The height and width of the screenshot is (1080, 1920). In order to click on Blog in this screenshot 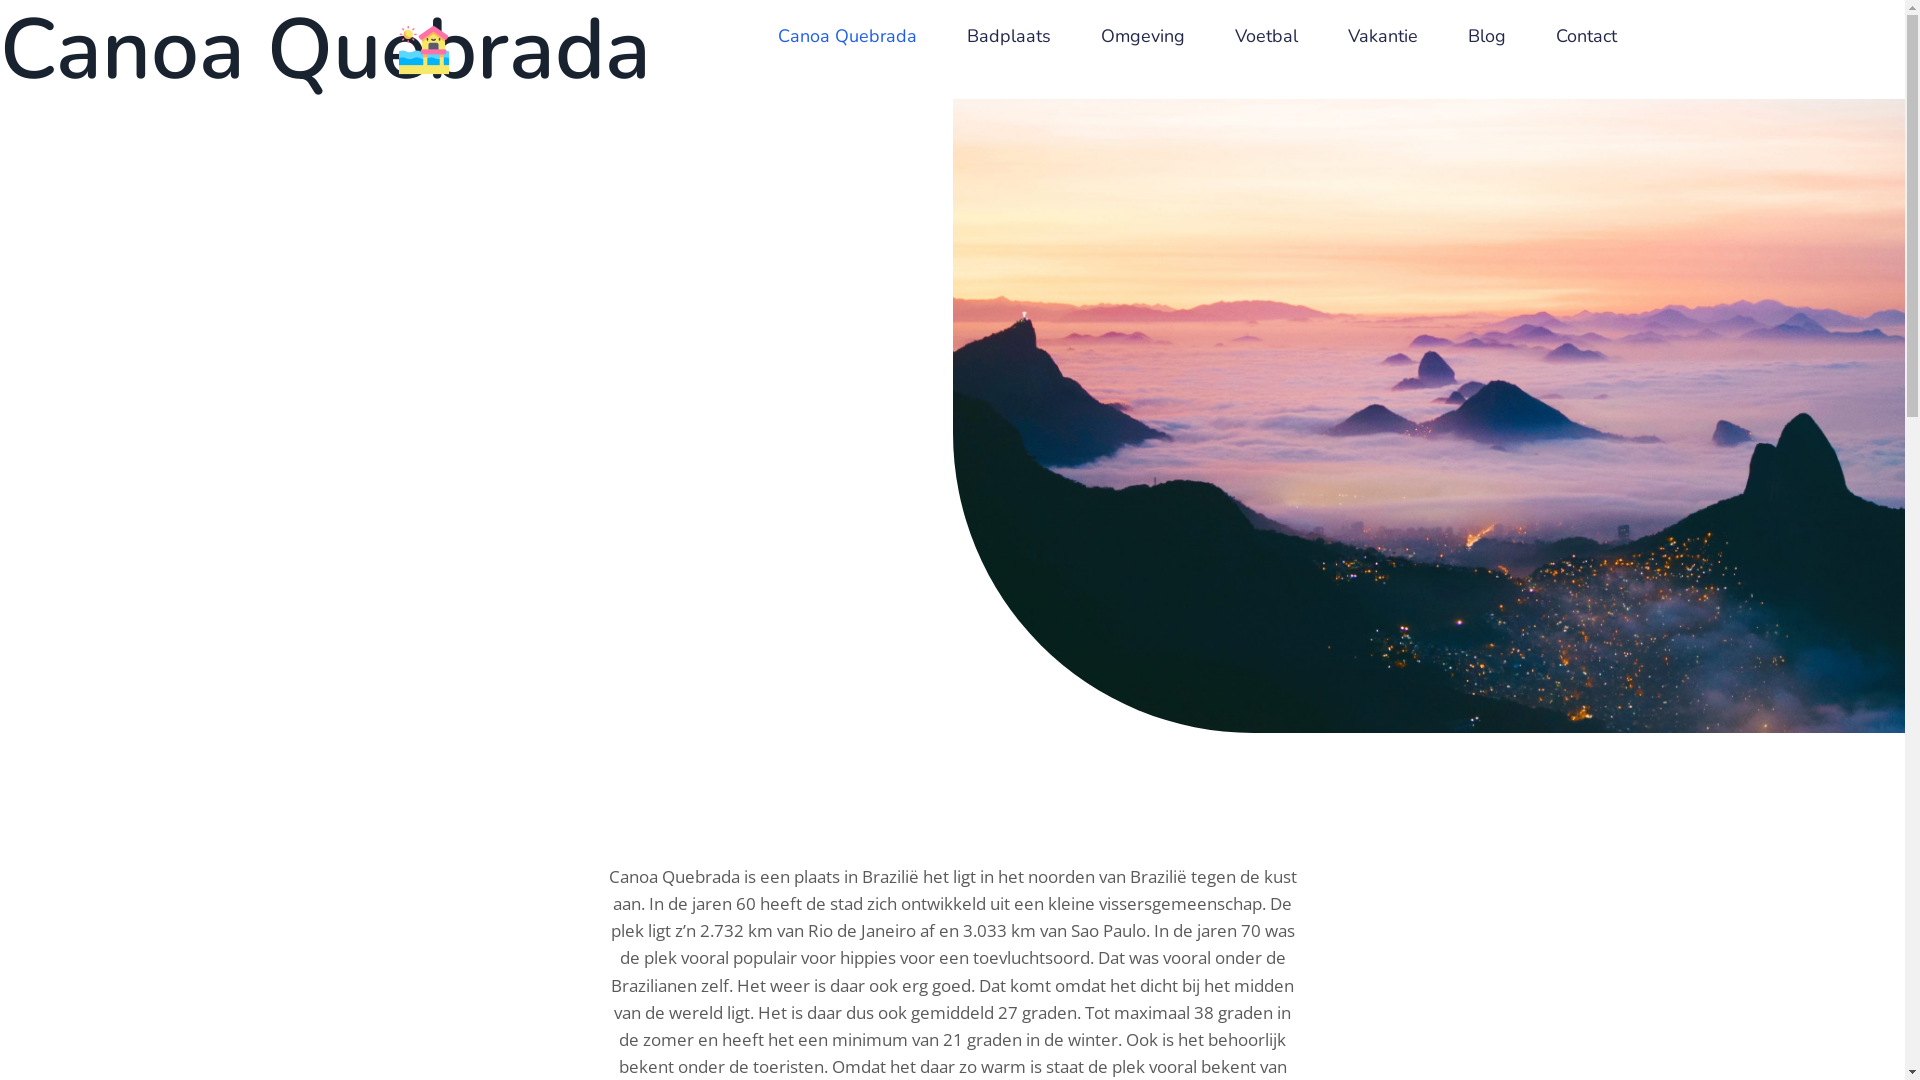, I will do `click(1487, 36)`.